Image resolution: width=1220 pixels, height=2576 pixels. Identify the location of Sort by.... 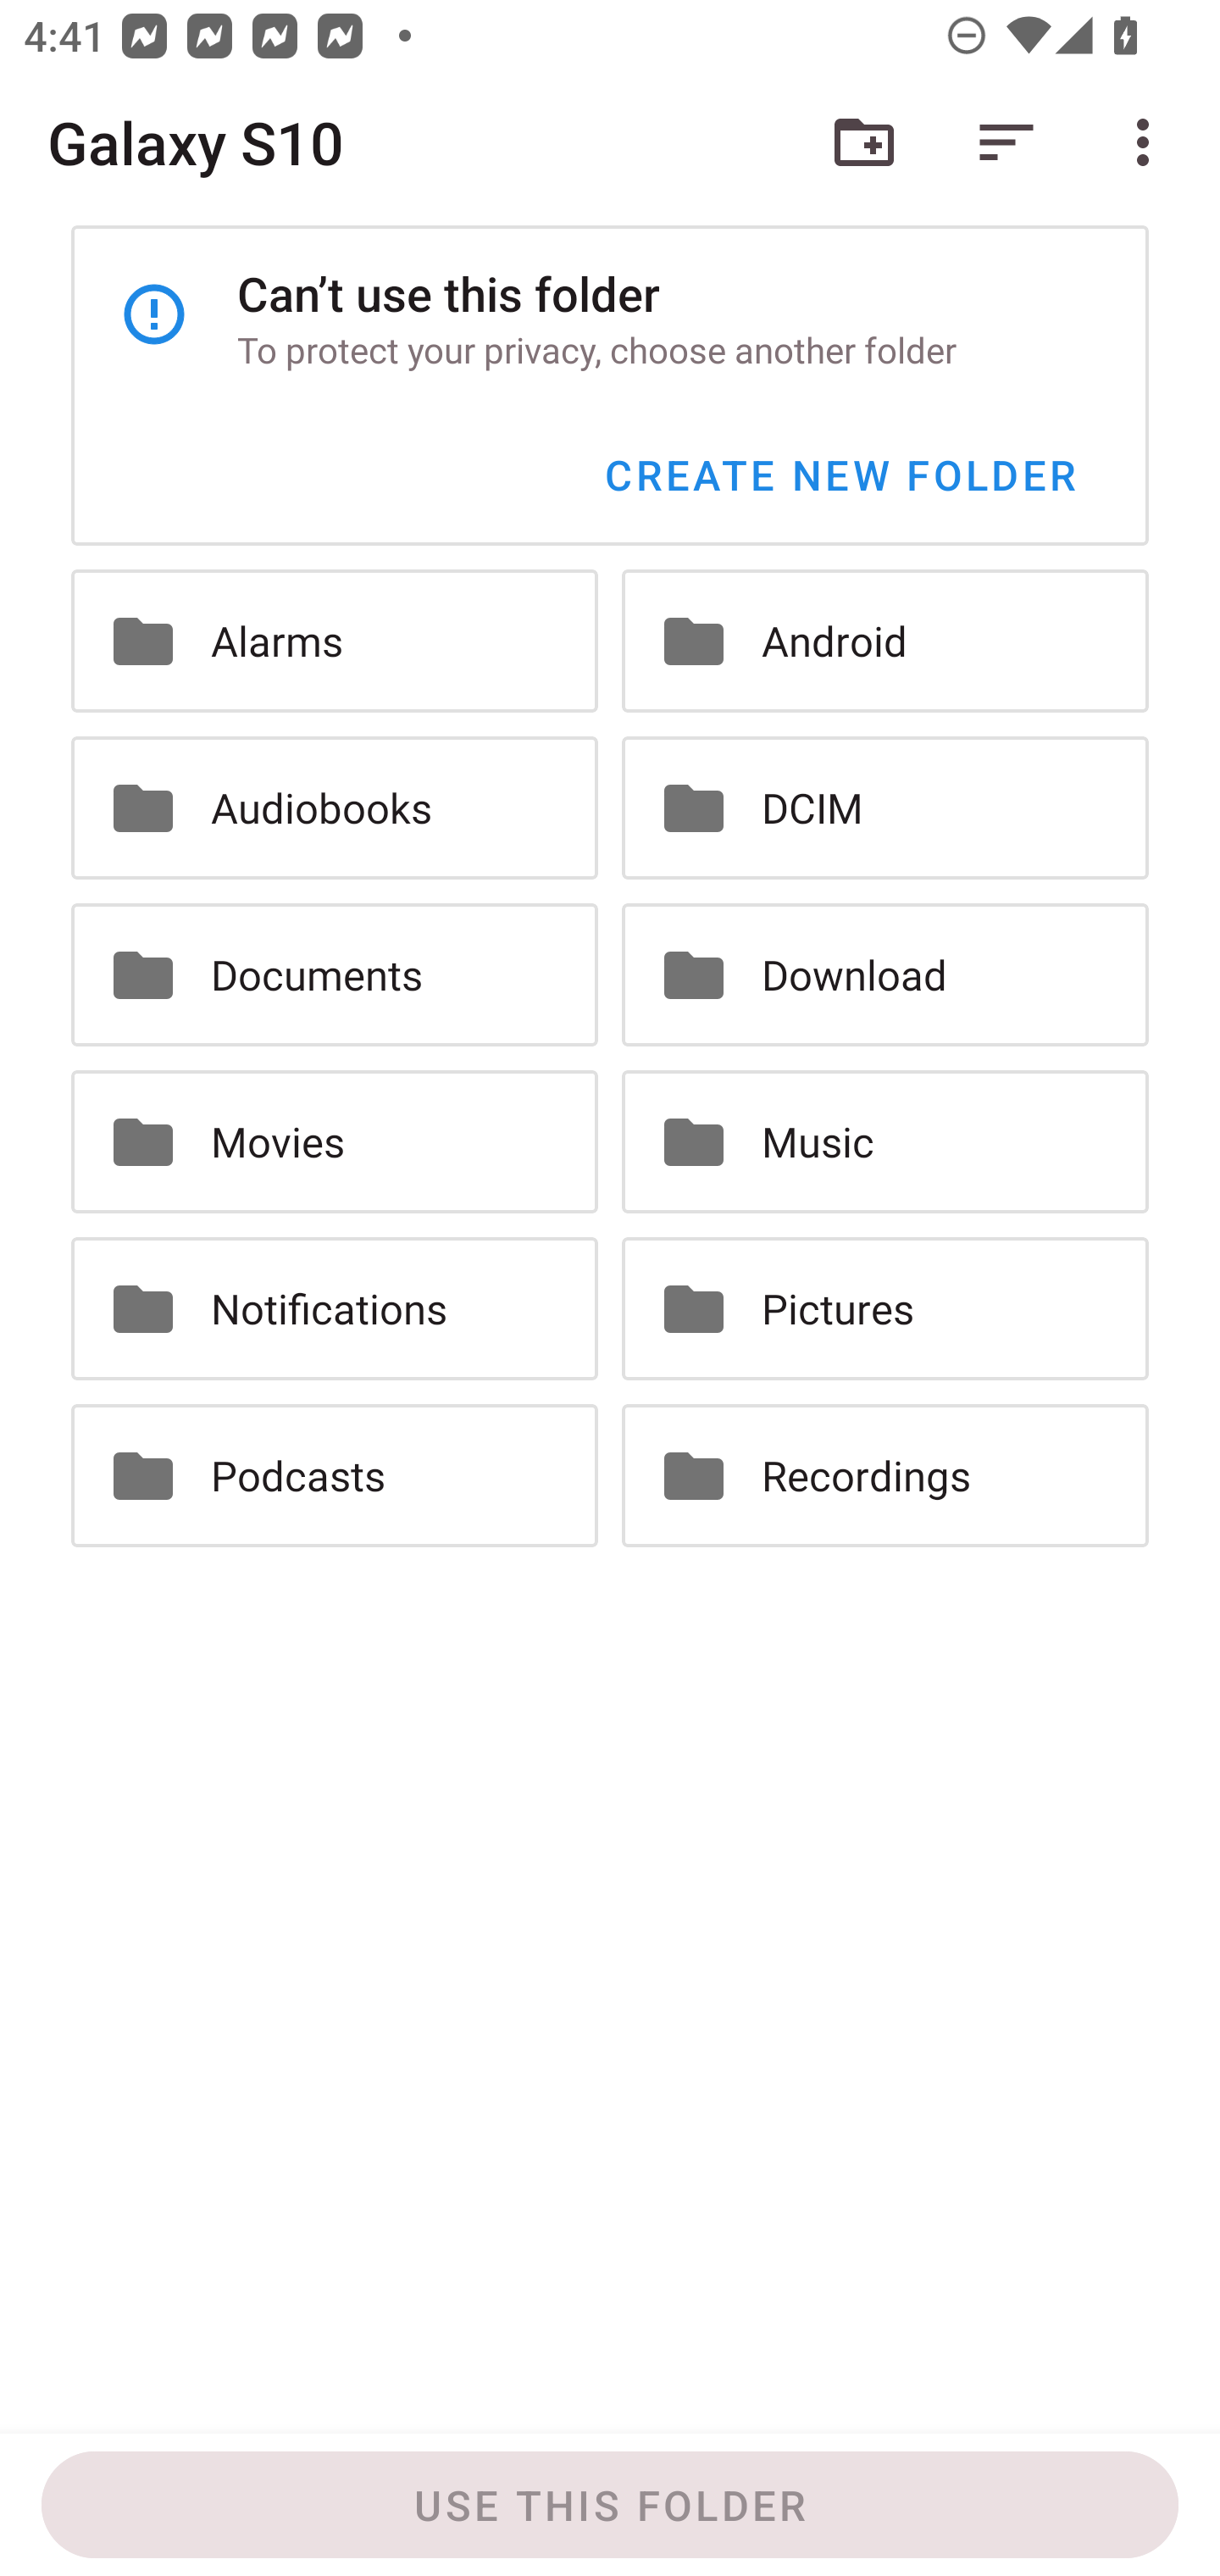
(1006, 142).